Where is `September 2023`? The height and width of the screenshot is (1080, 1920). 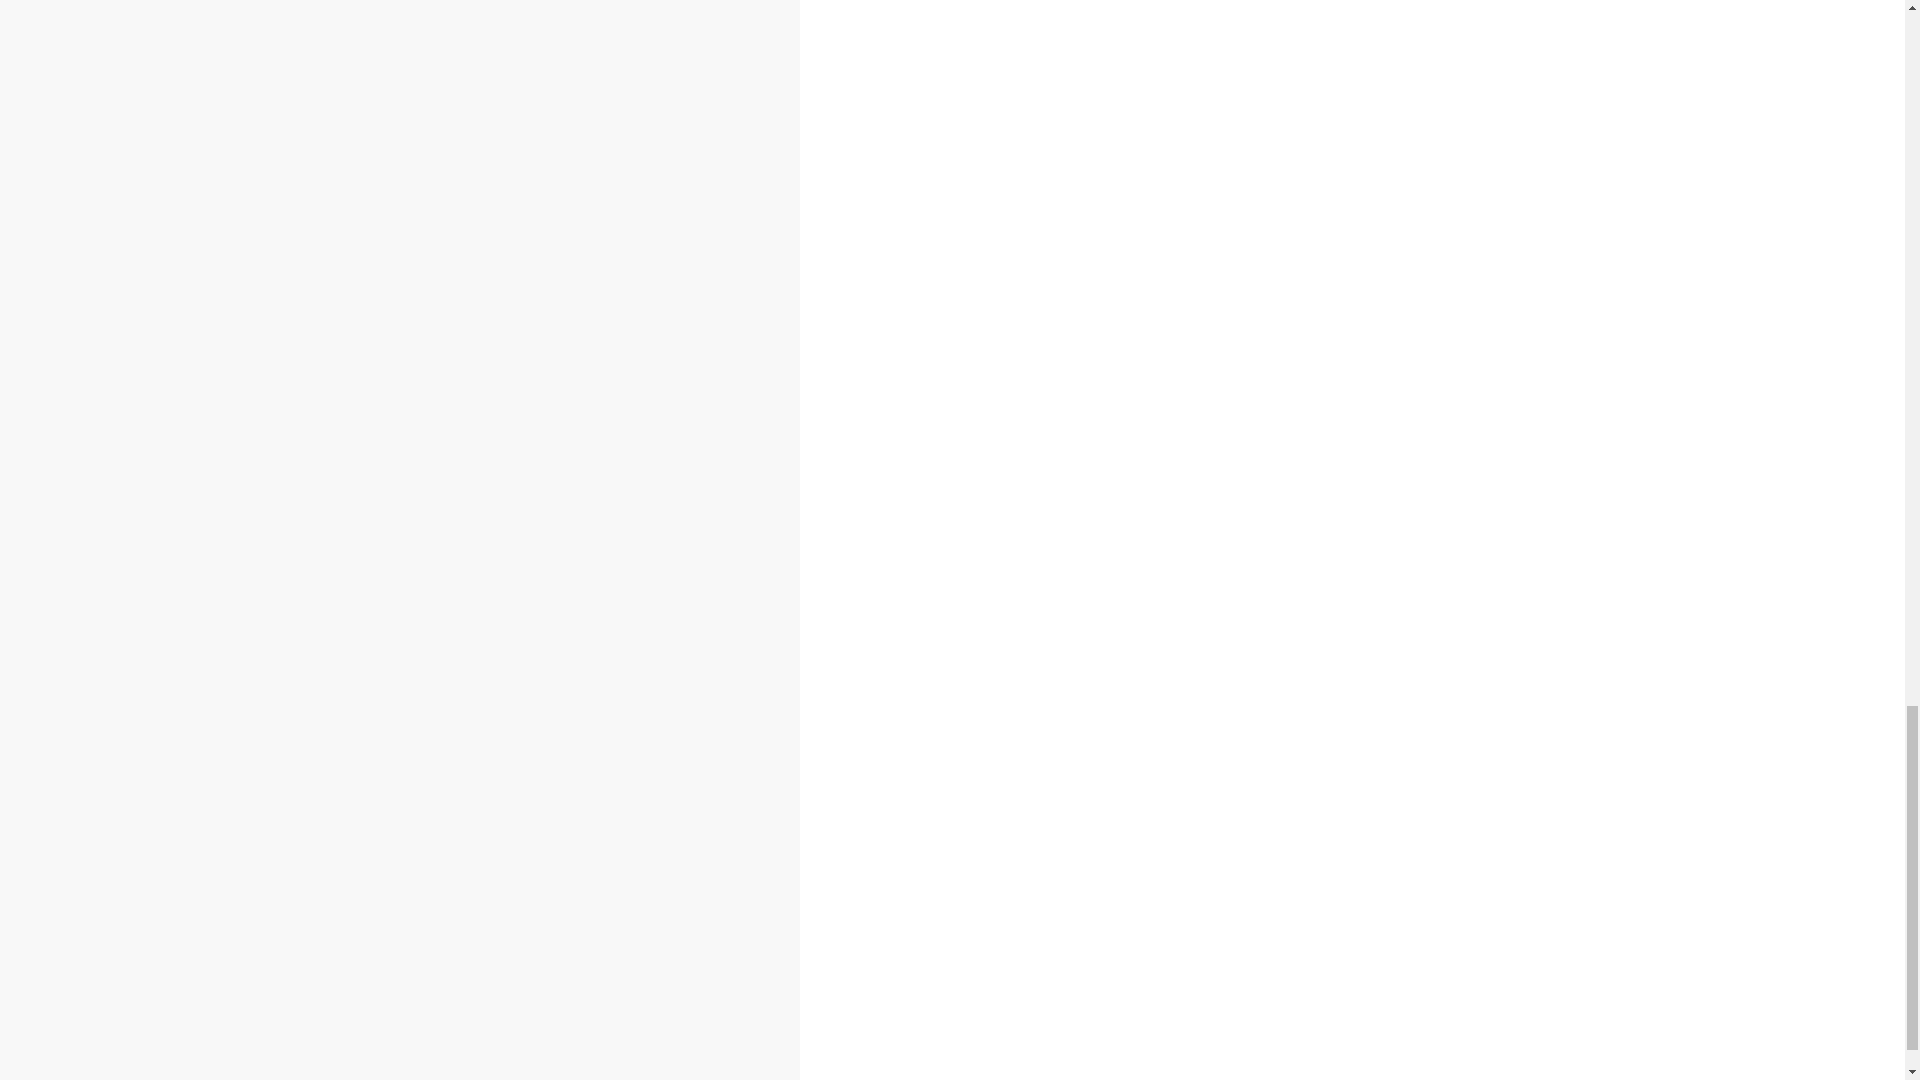
September 2023 is located at coordinates (380, 120).